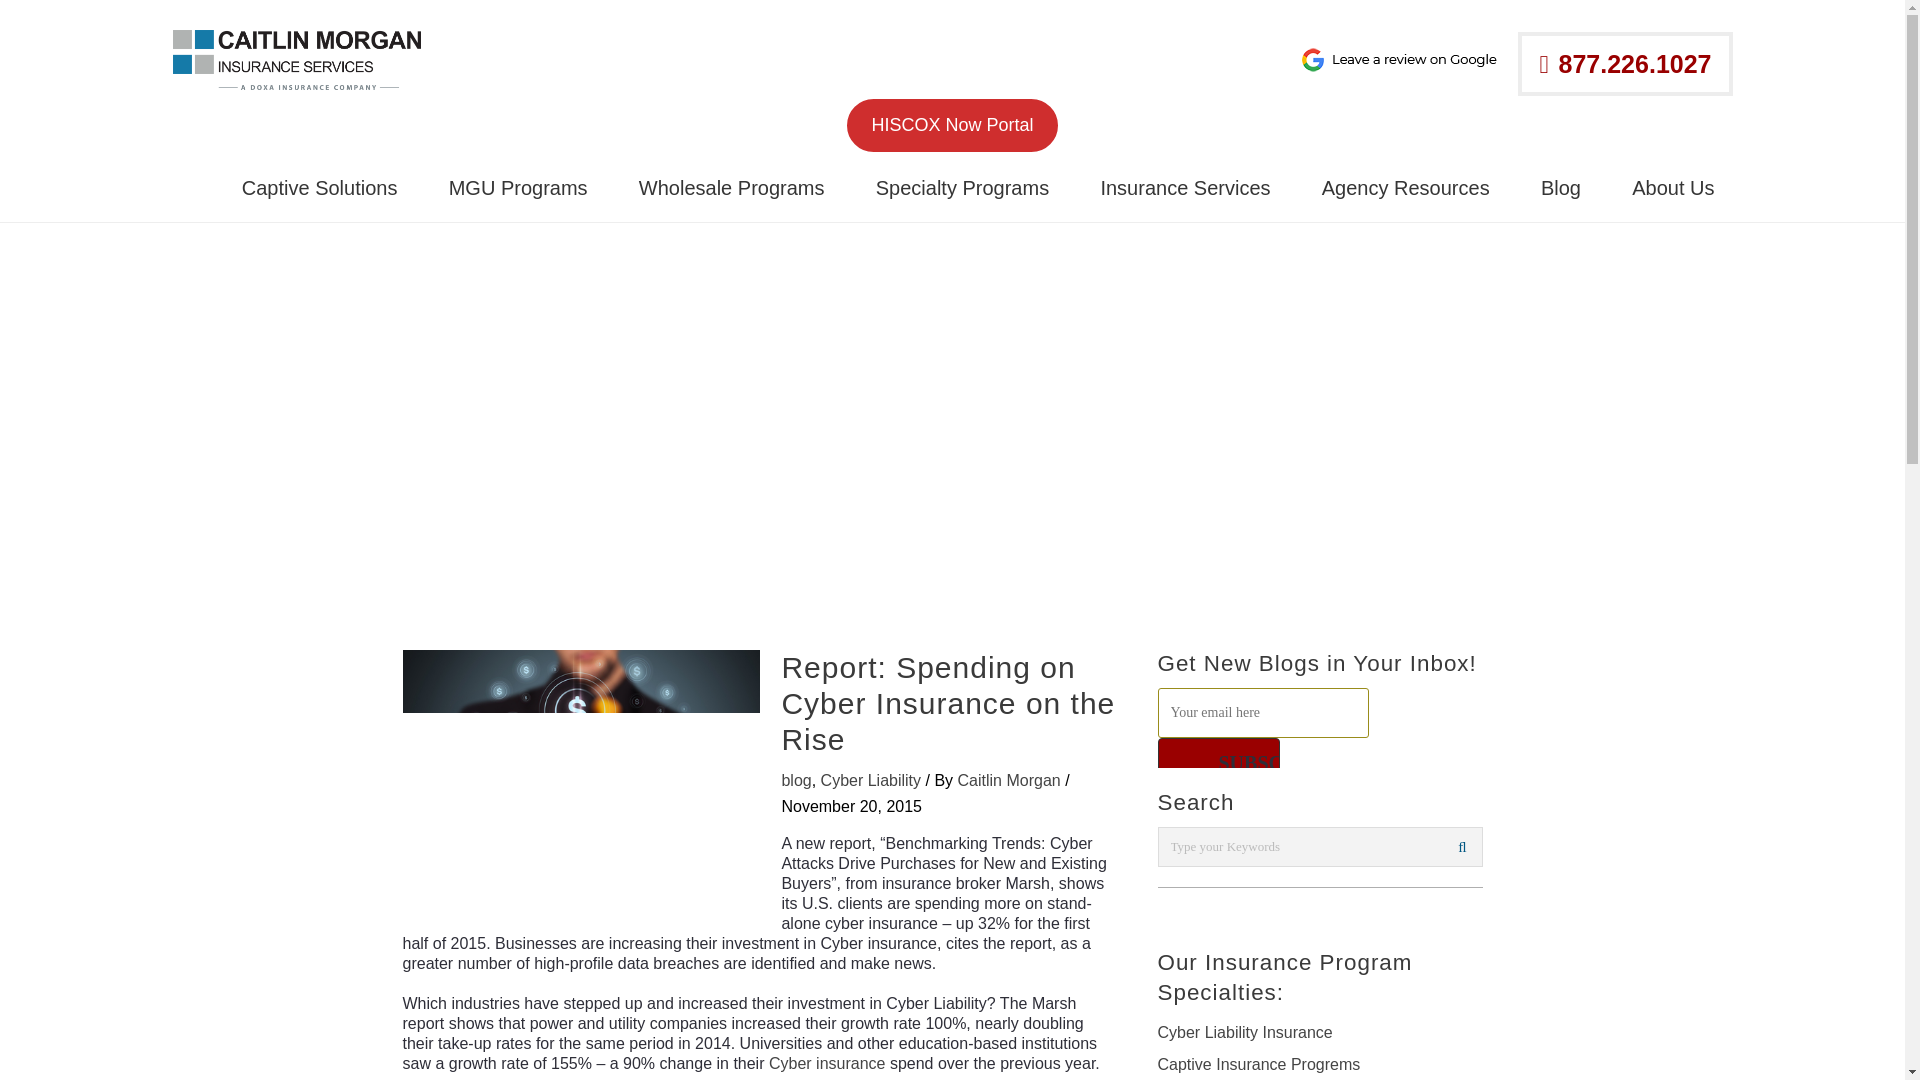  What do you see at coordinates (1462, 847) in the screenshot?
I see `Search` at bounding box center [1462, 847].